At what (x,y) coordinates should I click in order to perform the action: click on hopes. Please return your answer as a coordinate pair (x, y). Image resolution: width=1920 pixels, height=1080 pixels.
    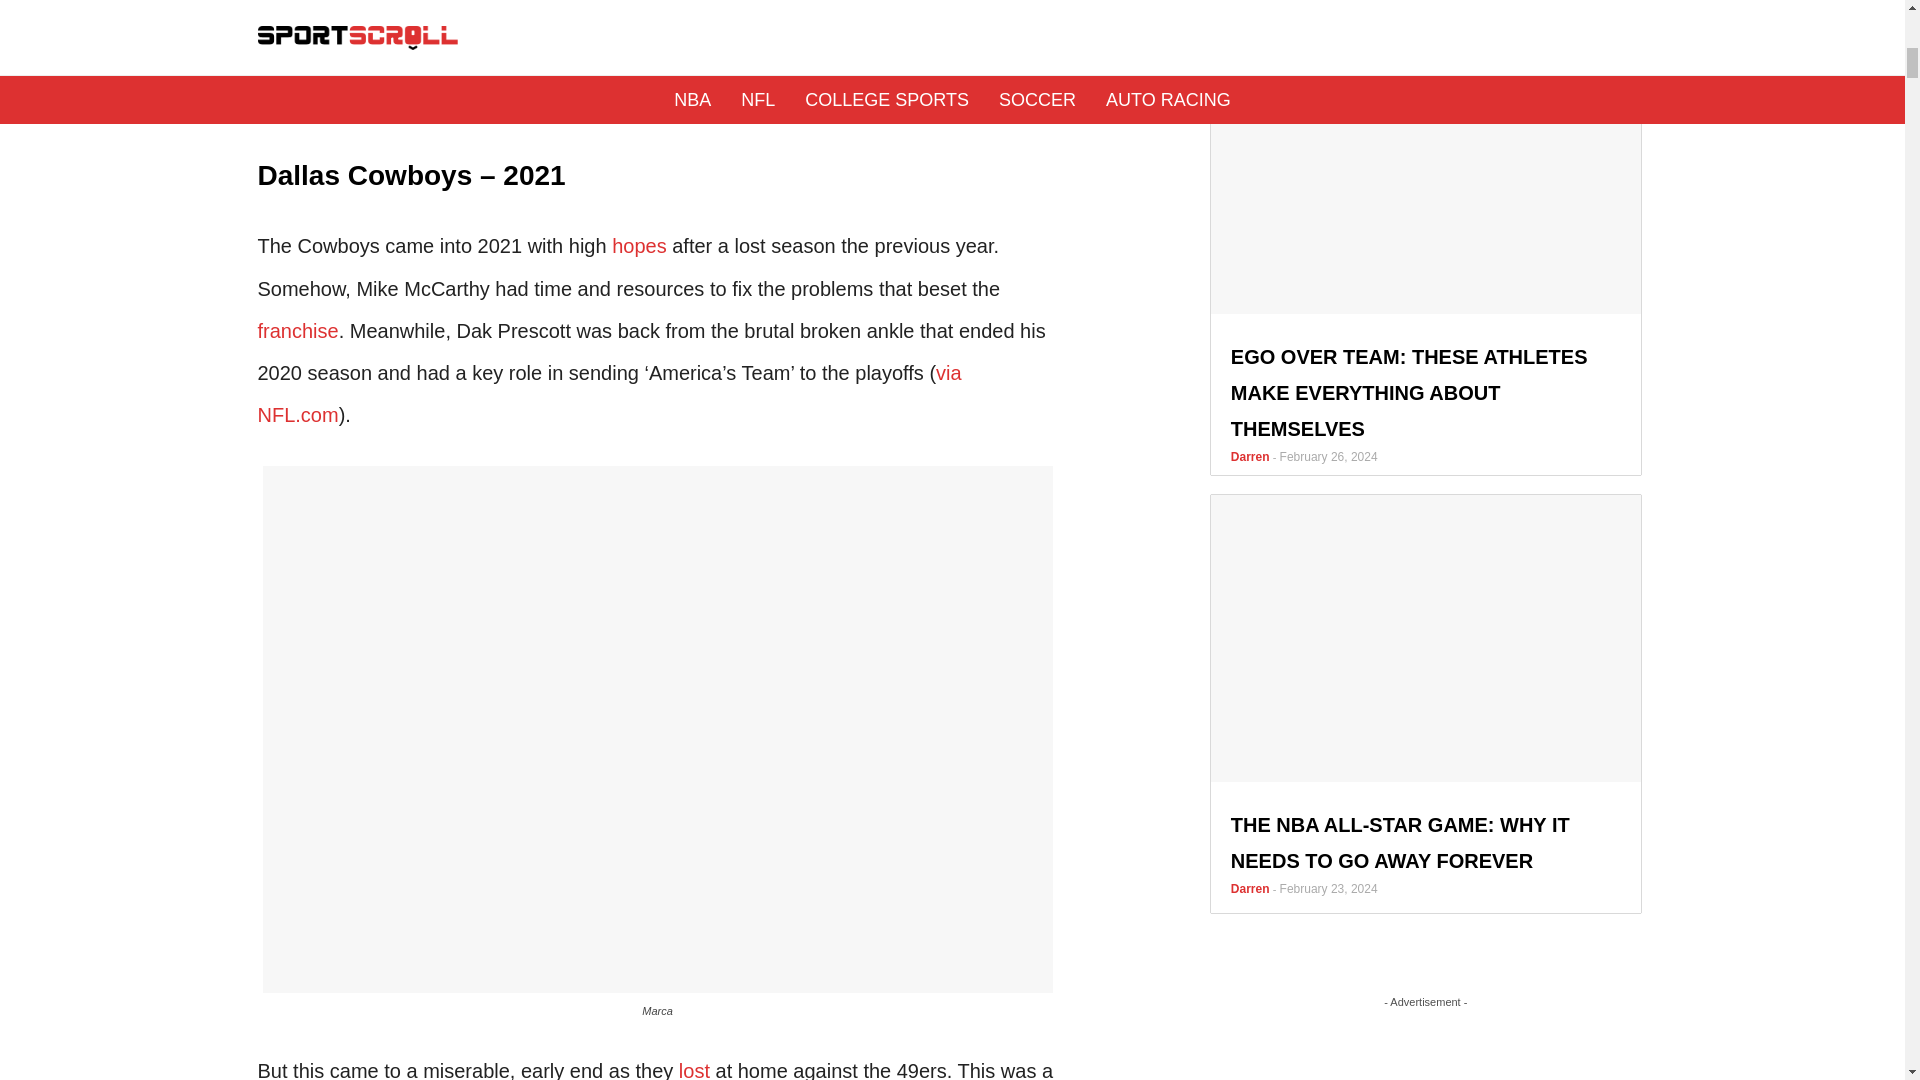
    Looking at the image, I should click on (639, 246).